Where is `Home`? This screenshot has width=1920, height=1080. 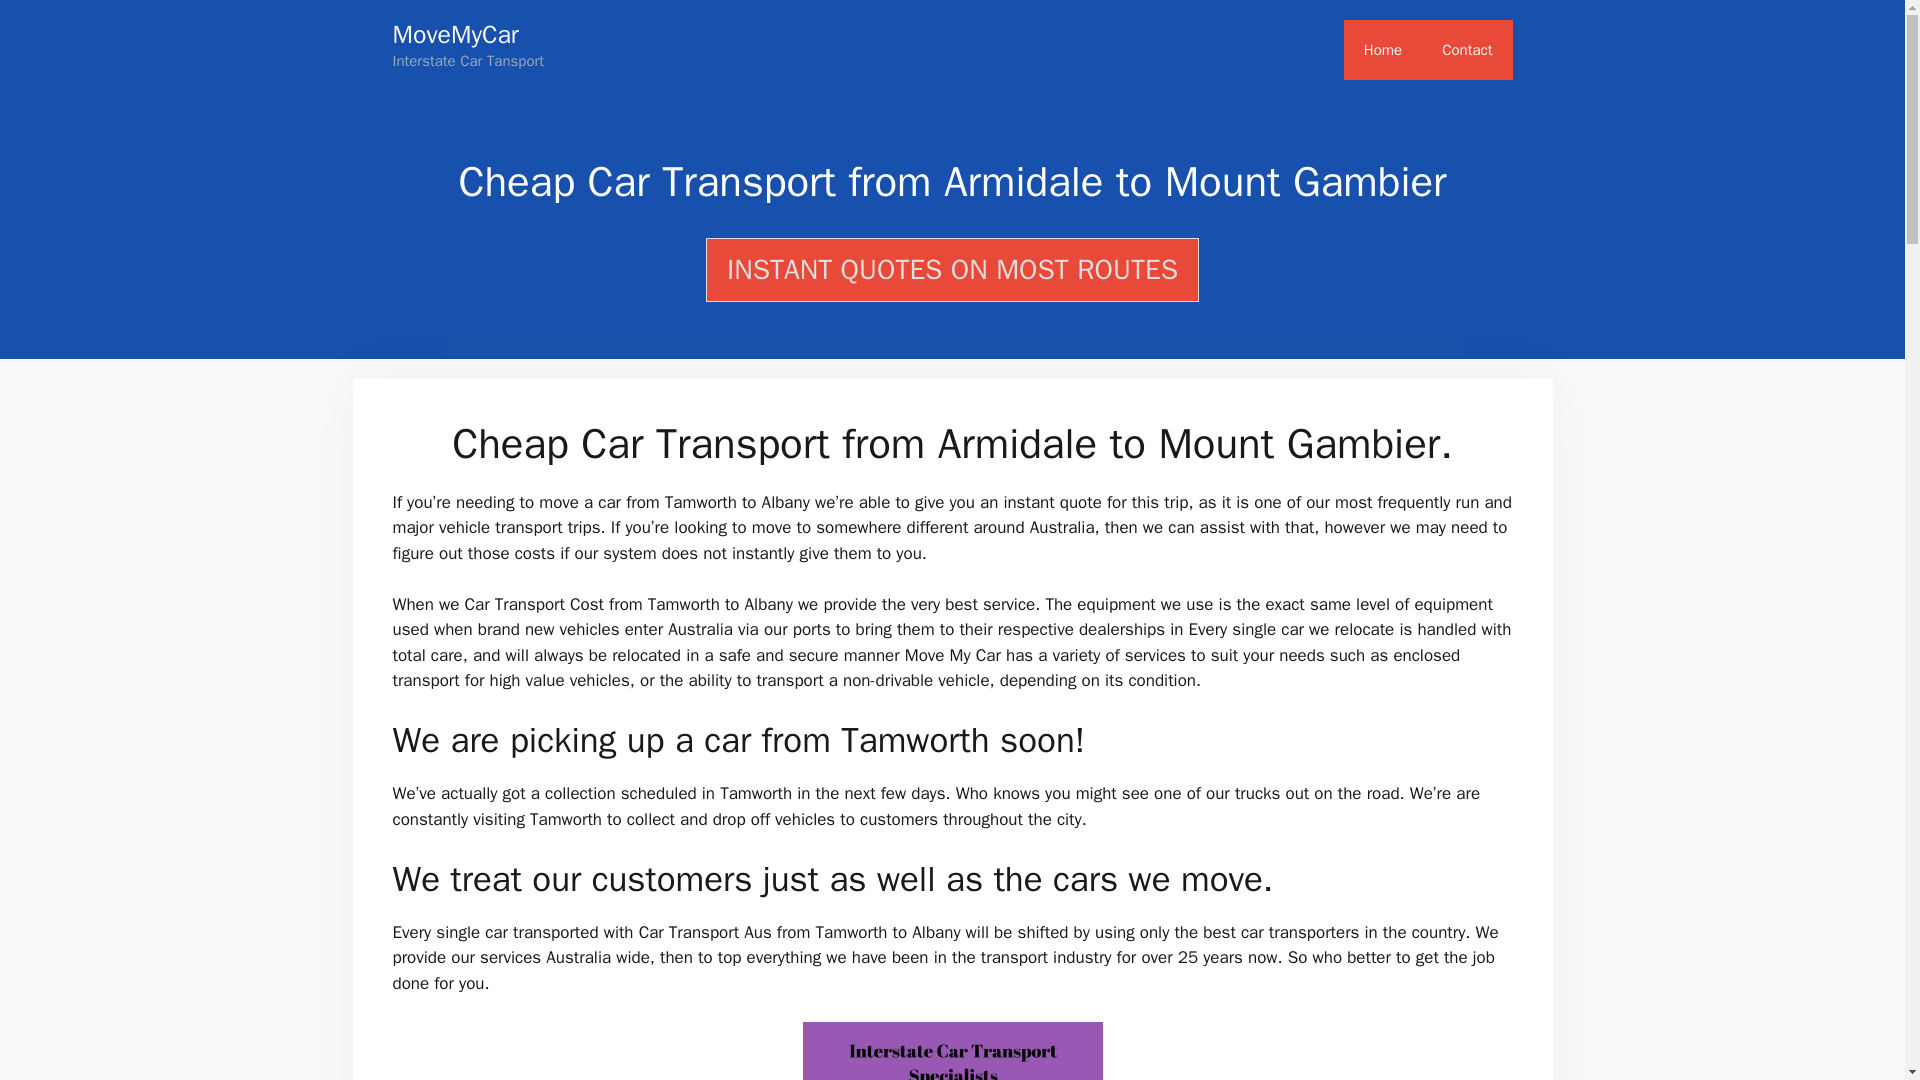 Home is located at coordinates (1383, 50).